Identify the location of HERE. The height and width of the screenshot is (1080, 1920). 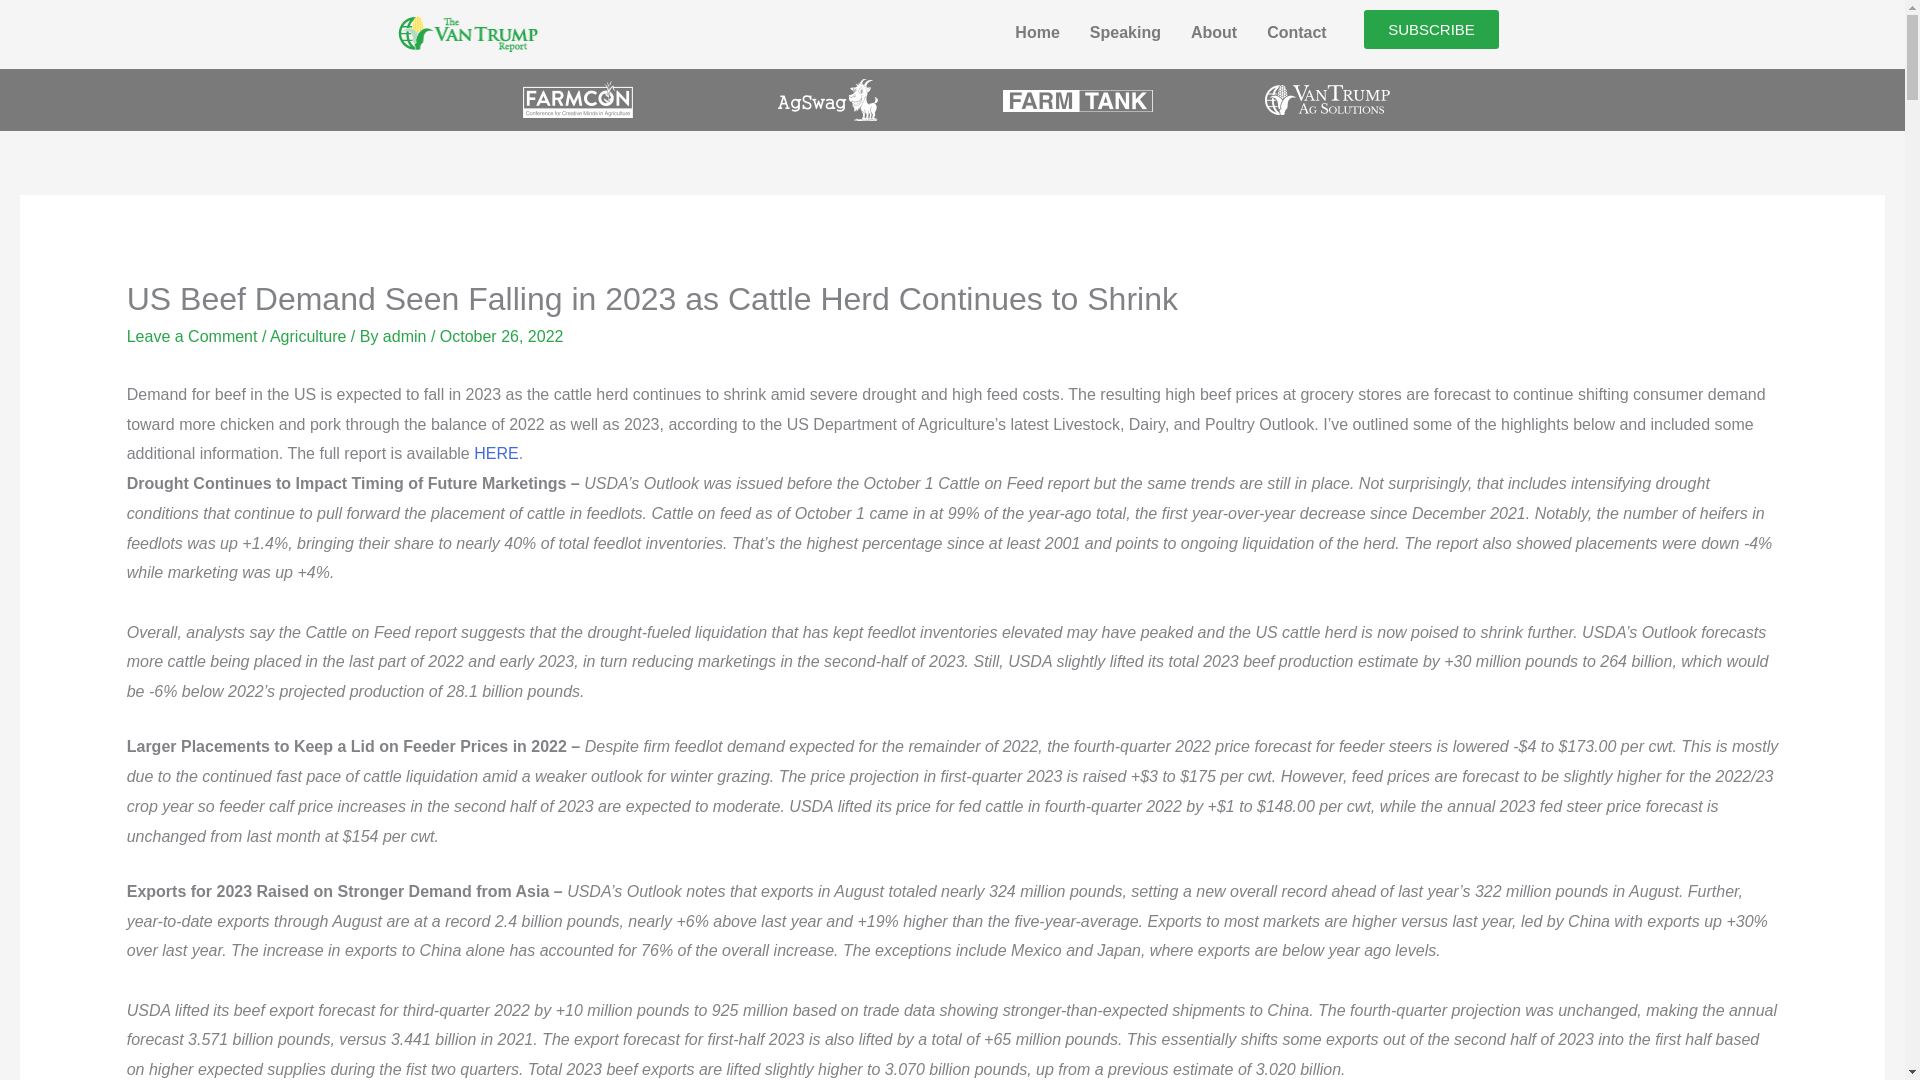
(496, 453).